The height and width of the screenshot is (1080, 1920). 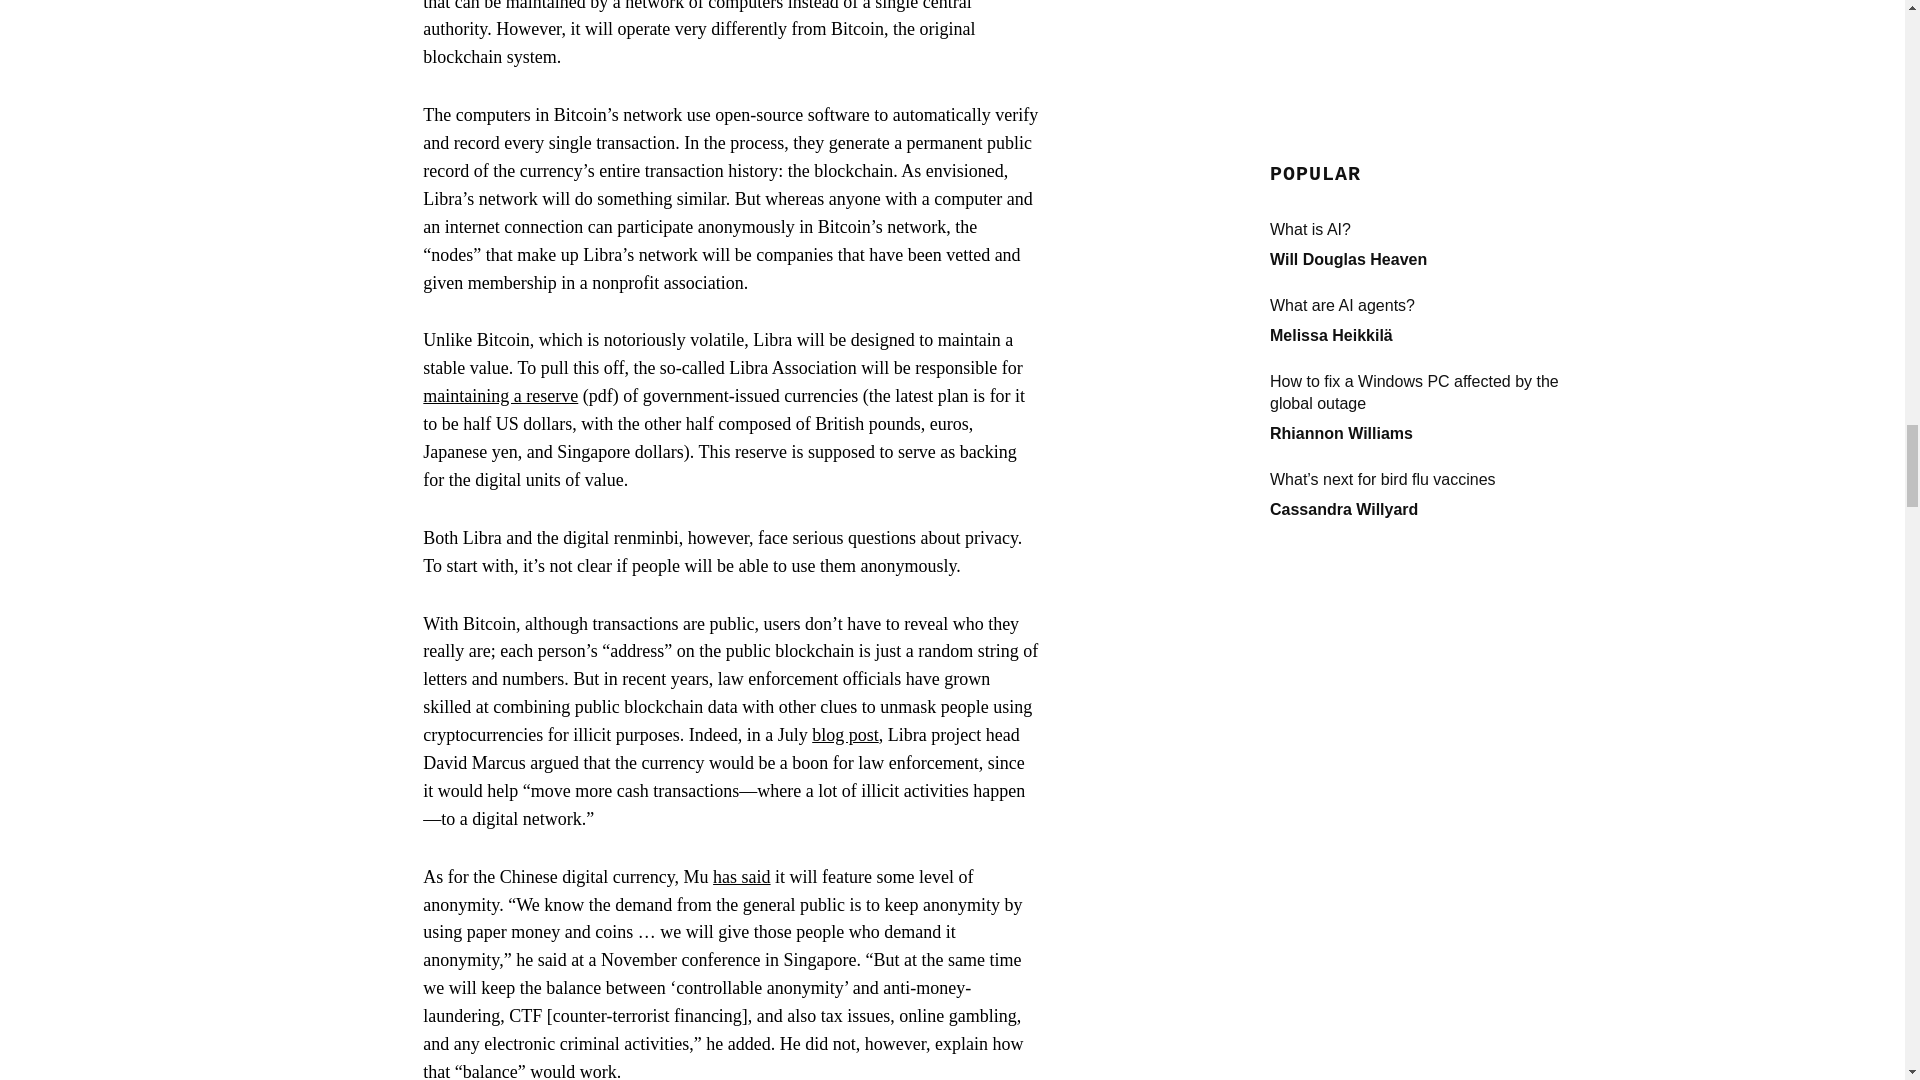 What do you see at coordinates (742, 876) in the screenshot?
I see `has said` at bounding box center [742, 876].